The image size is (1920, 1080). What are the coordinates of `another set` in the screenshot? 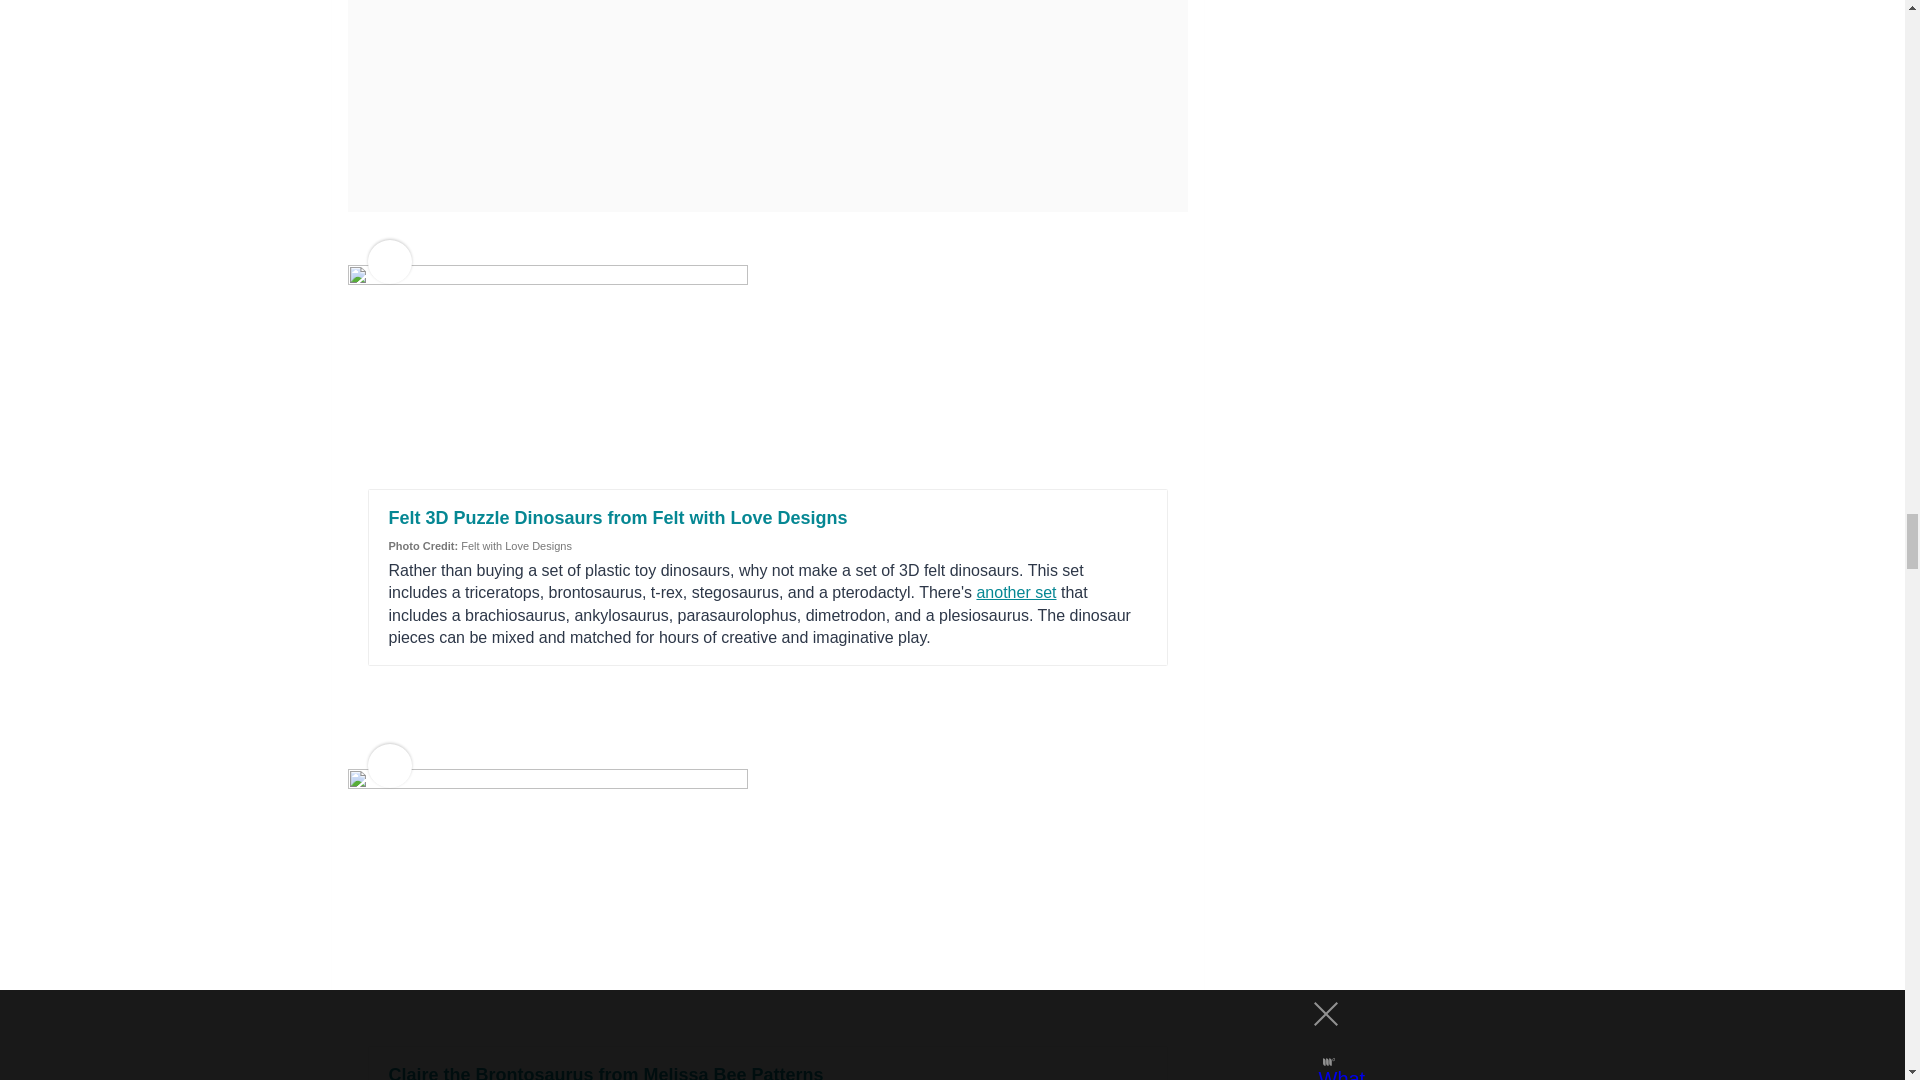 It's located at (1016, 592).